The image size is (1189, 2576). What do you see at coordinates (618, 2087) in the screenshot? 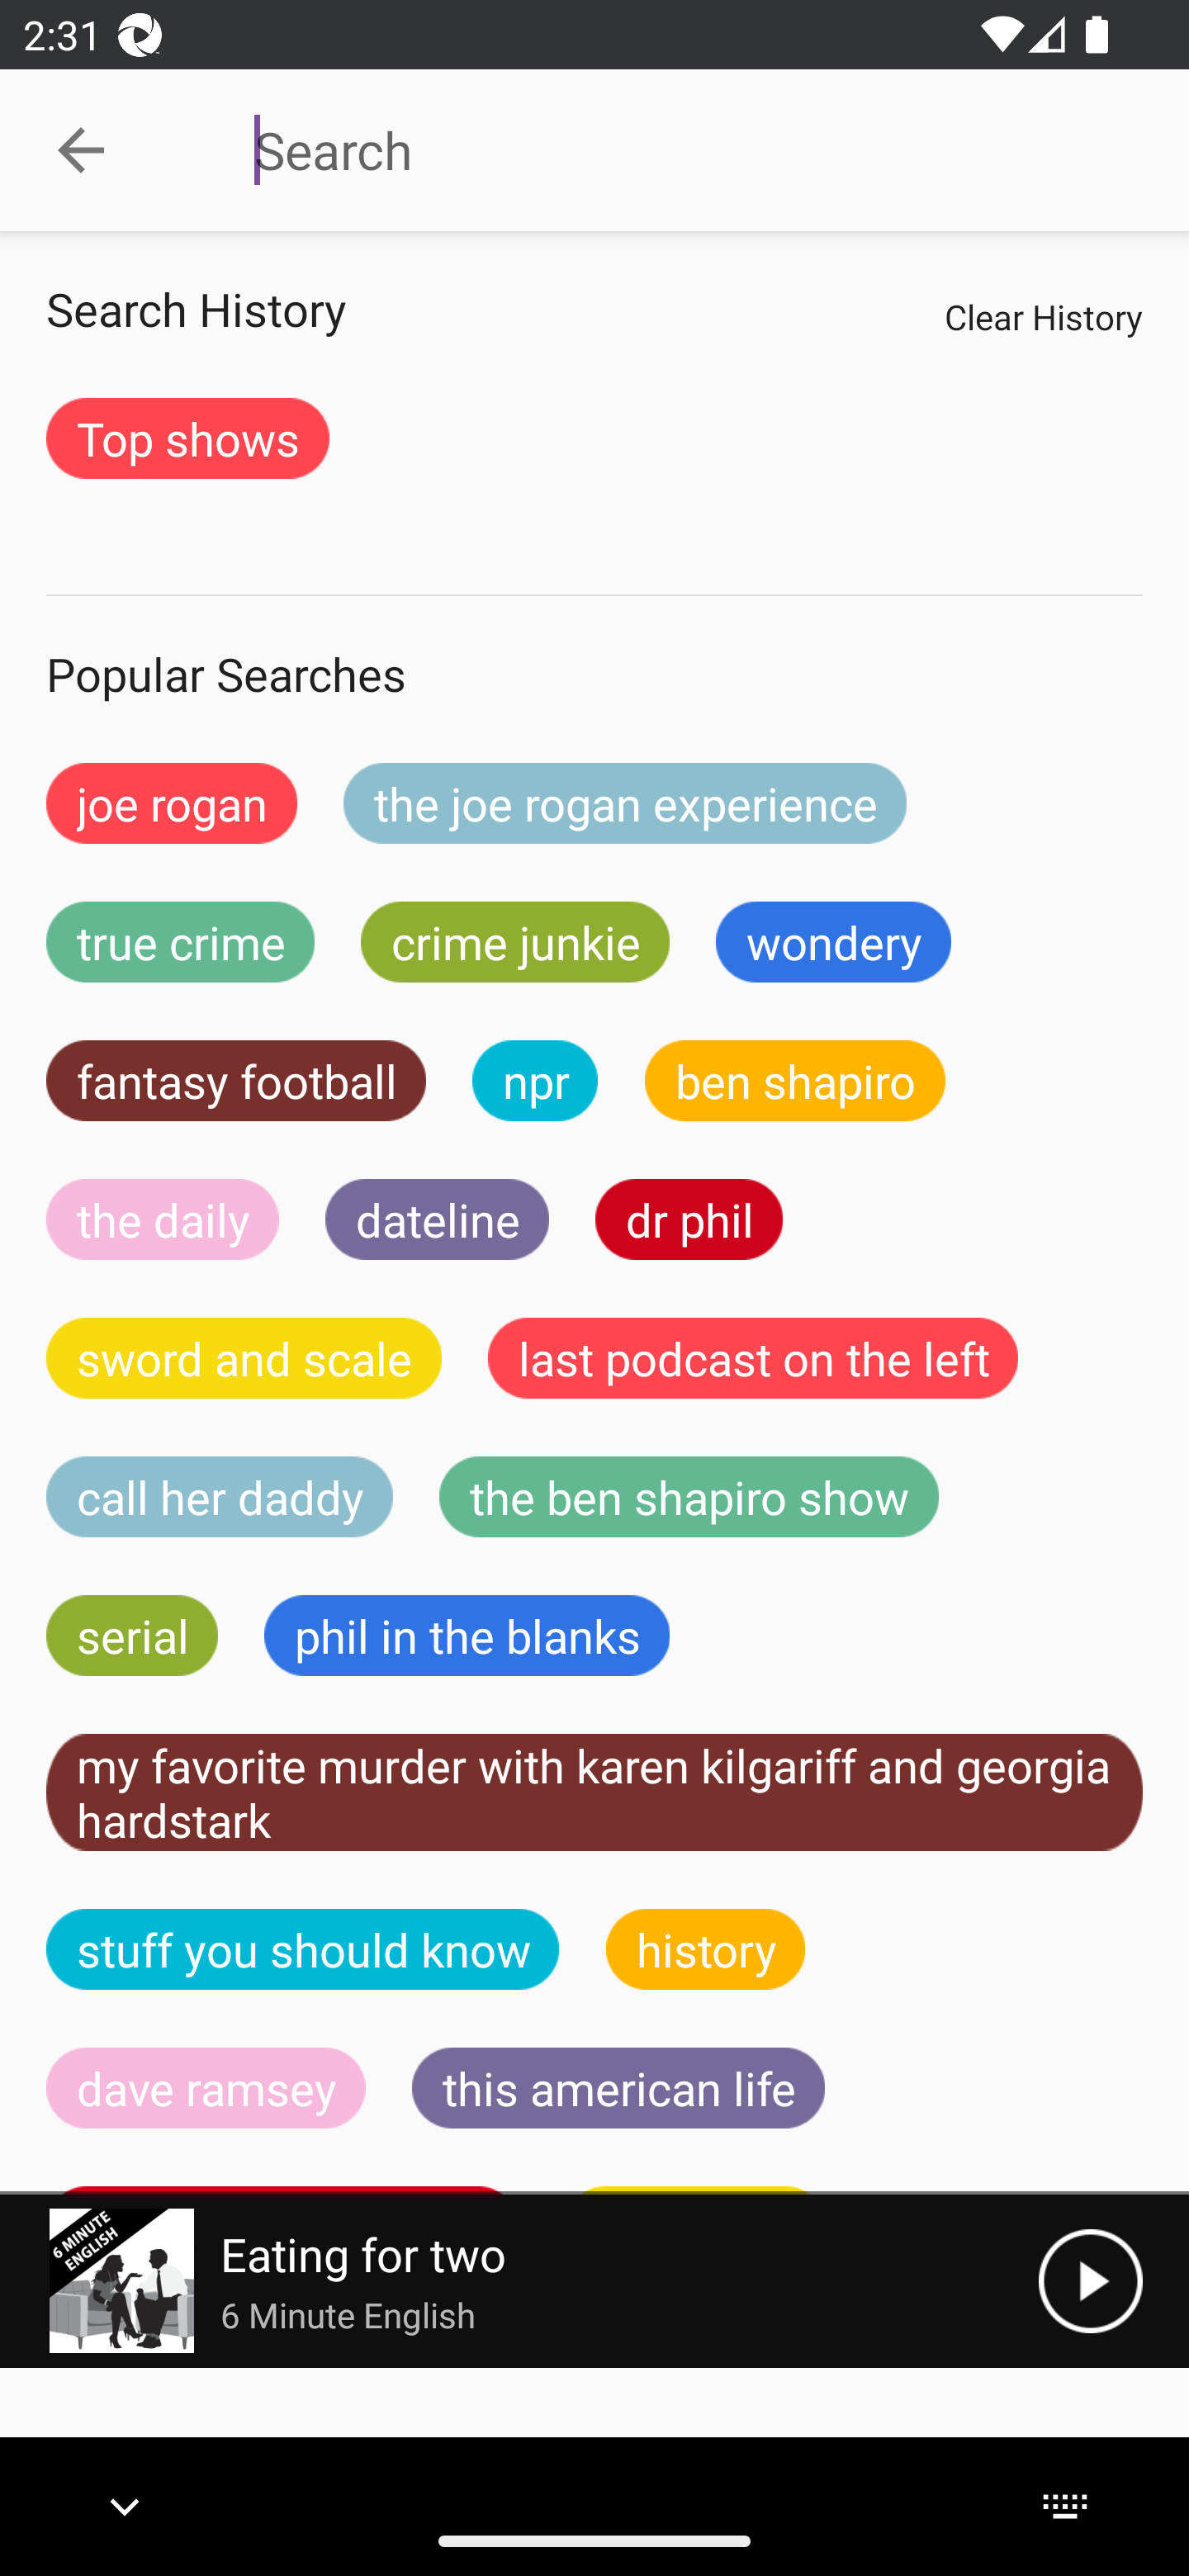
I see `this american life` at bounding box center [618, 2087].